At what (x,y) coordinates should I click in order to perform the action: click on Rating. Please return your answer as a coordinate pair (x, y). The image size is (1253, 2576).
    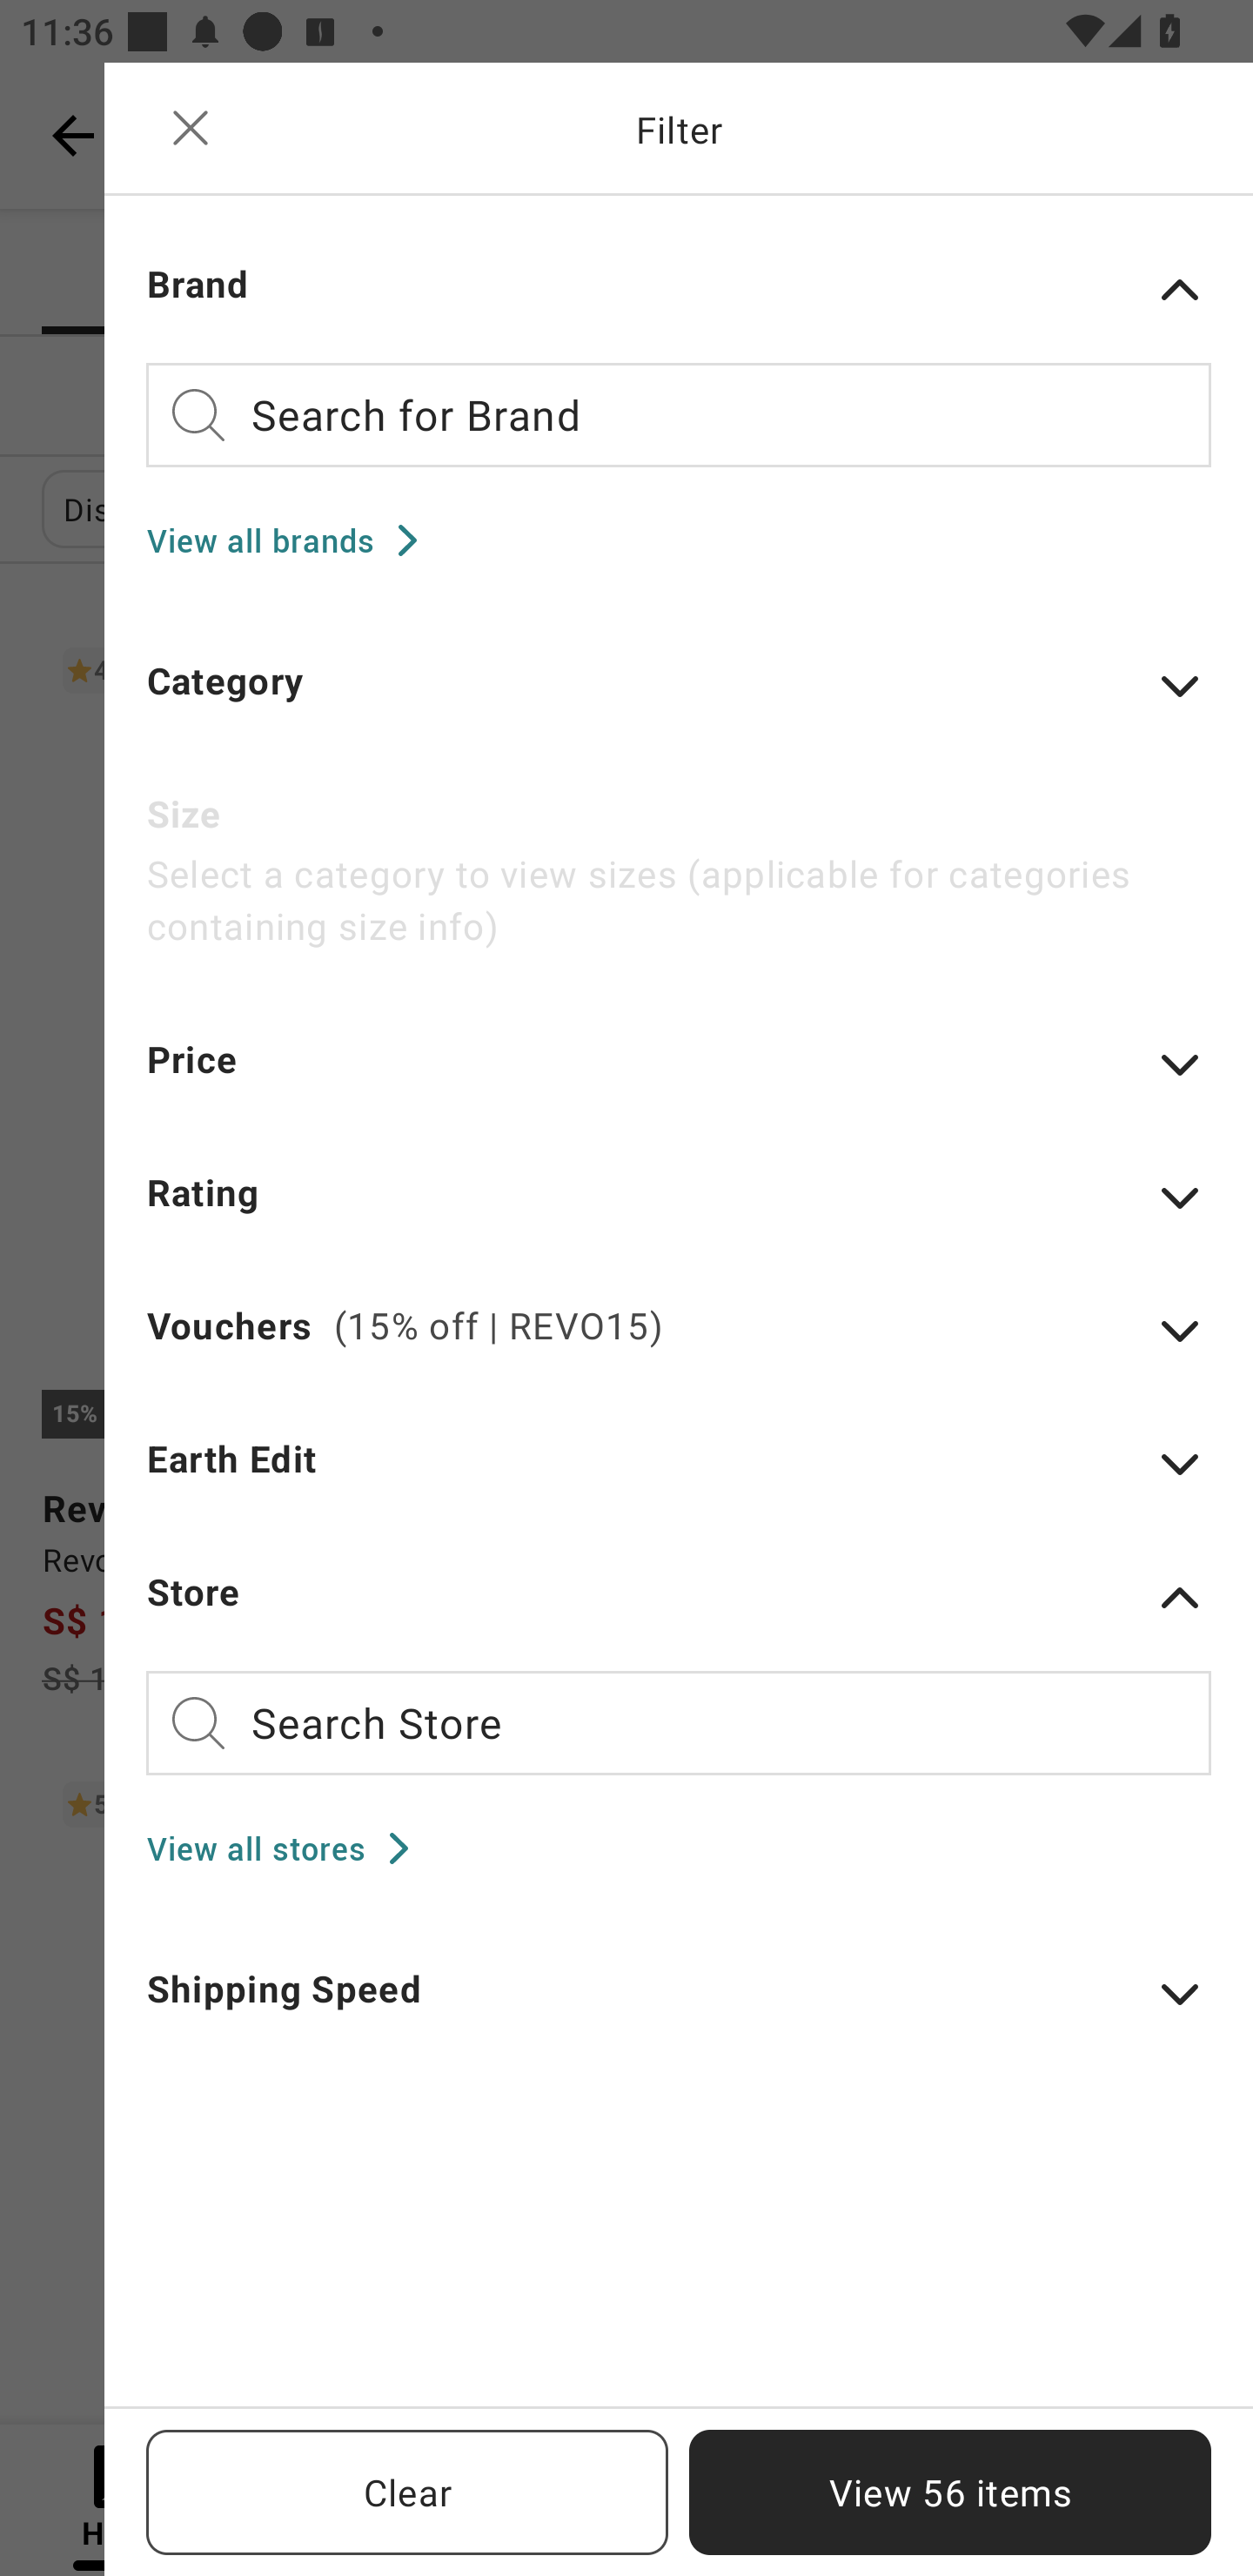
    Looking at the image, I should click on (679, 1213).